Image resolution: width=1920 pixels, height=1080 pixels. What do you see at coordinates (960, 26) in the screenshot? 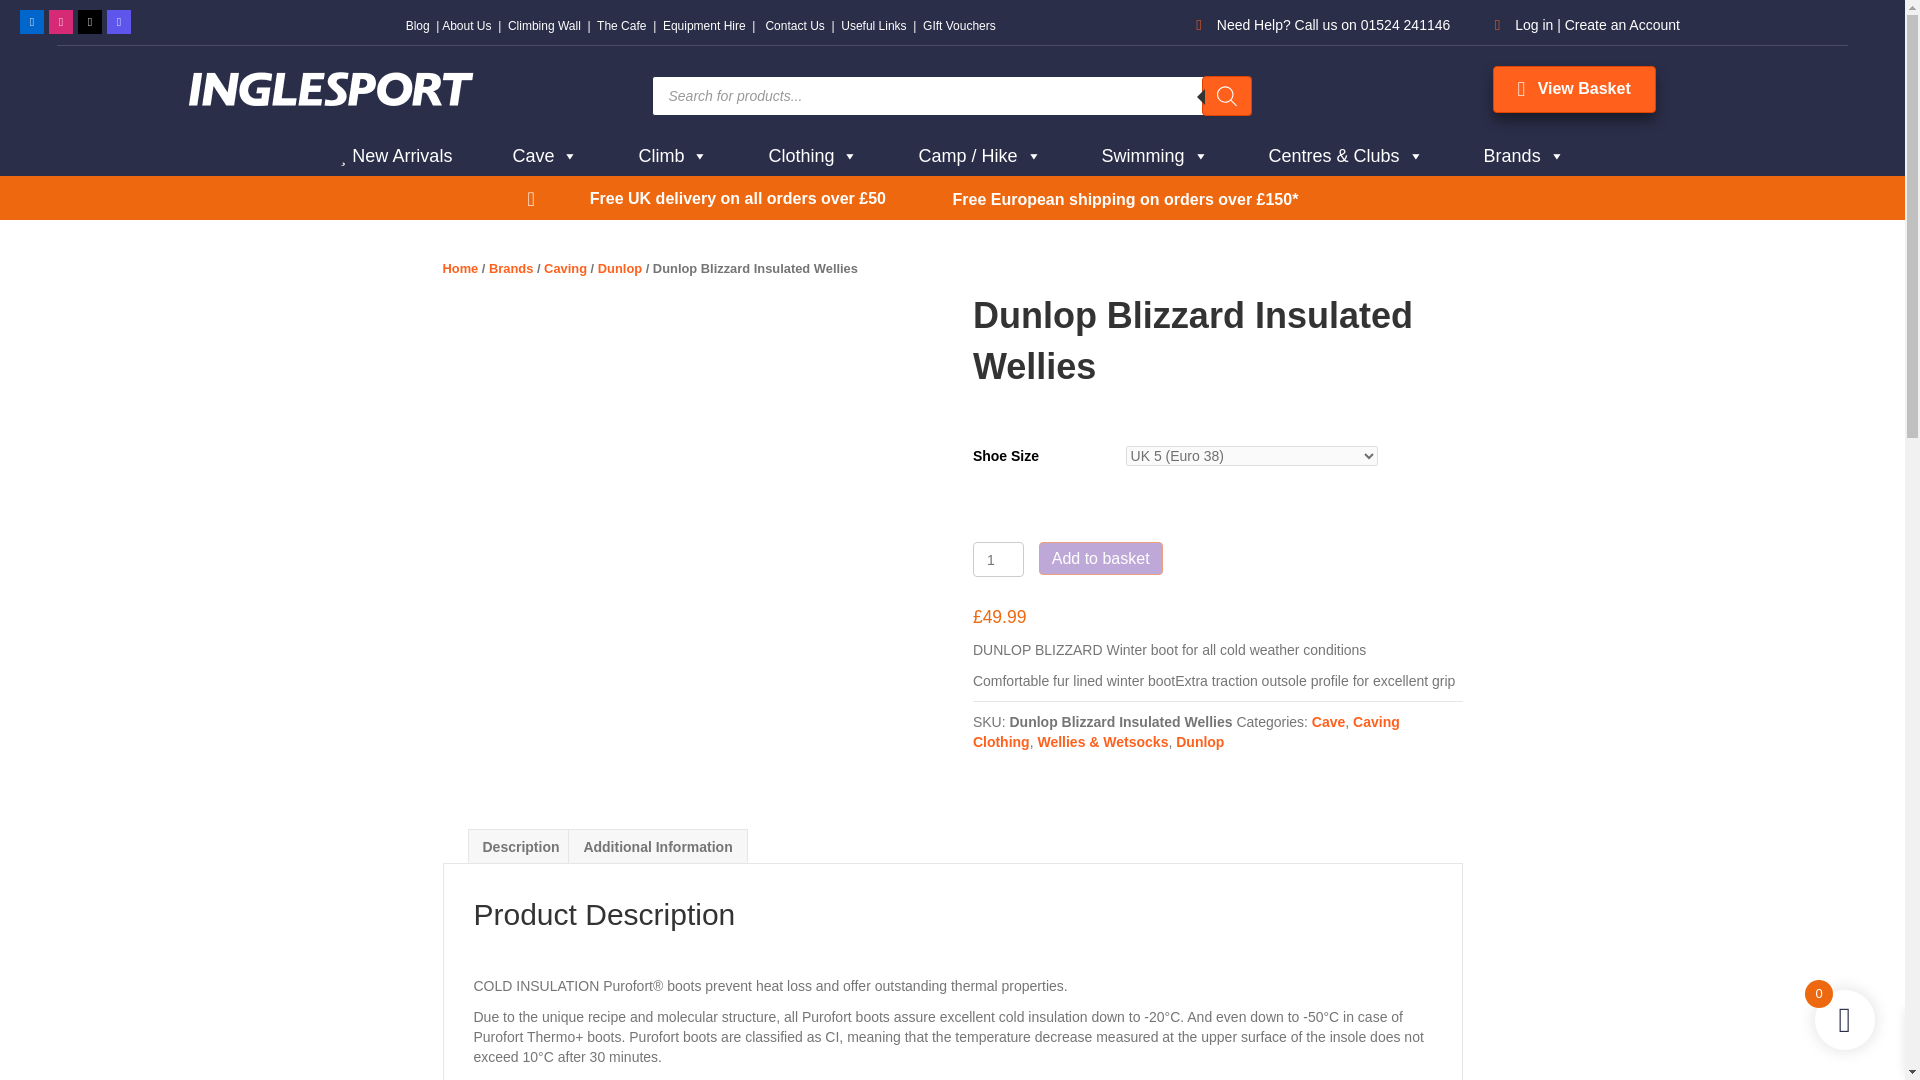
I see `GIft Vouchers` at bounding box center [960, 26].